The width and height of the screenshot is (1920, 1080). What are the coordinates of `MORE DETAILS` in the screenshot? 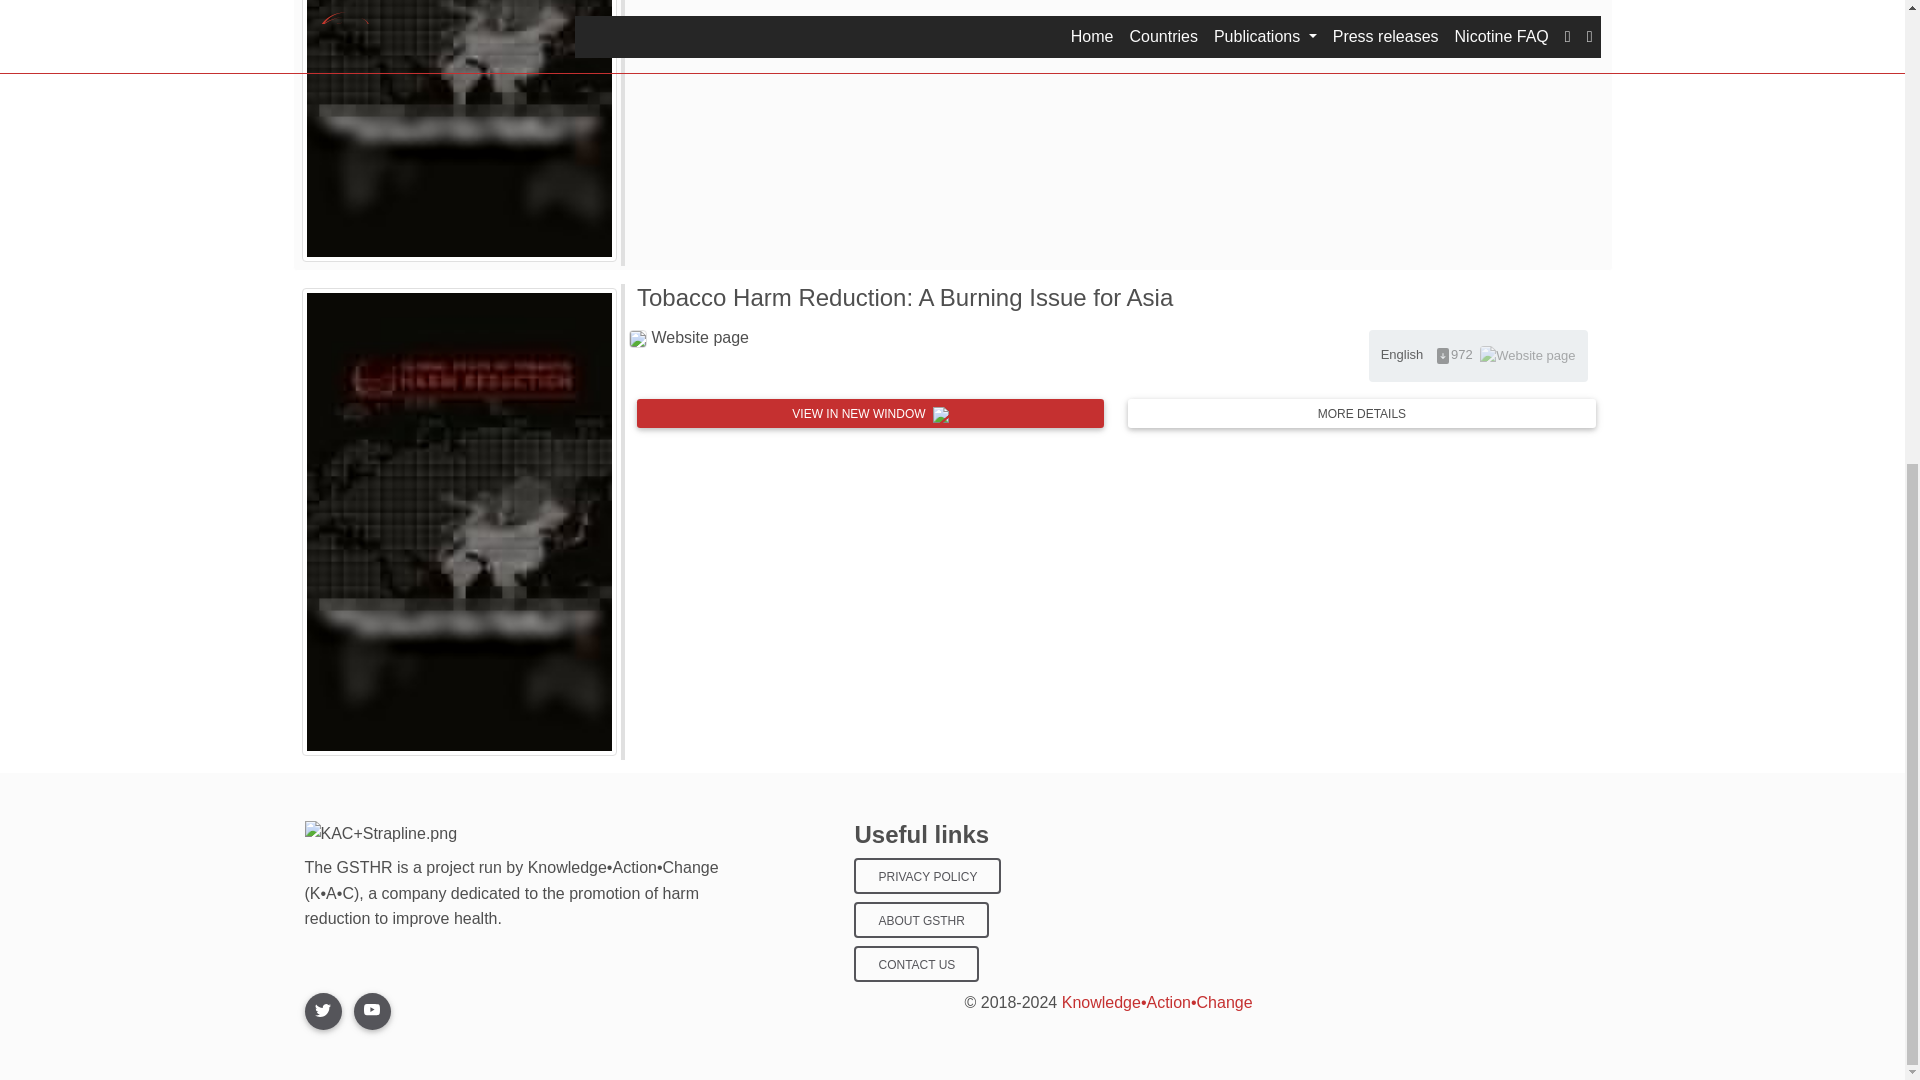 It's located at (1362, 412).